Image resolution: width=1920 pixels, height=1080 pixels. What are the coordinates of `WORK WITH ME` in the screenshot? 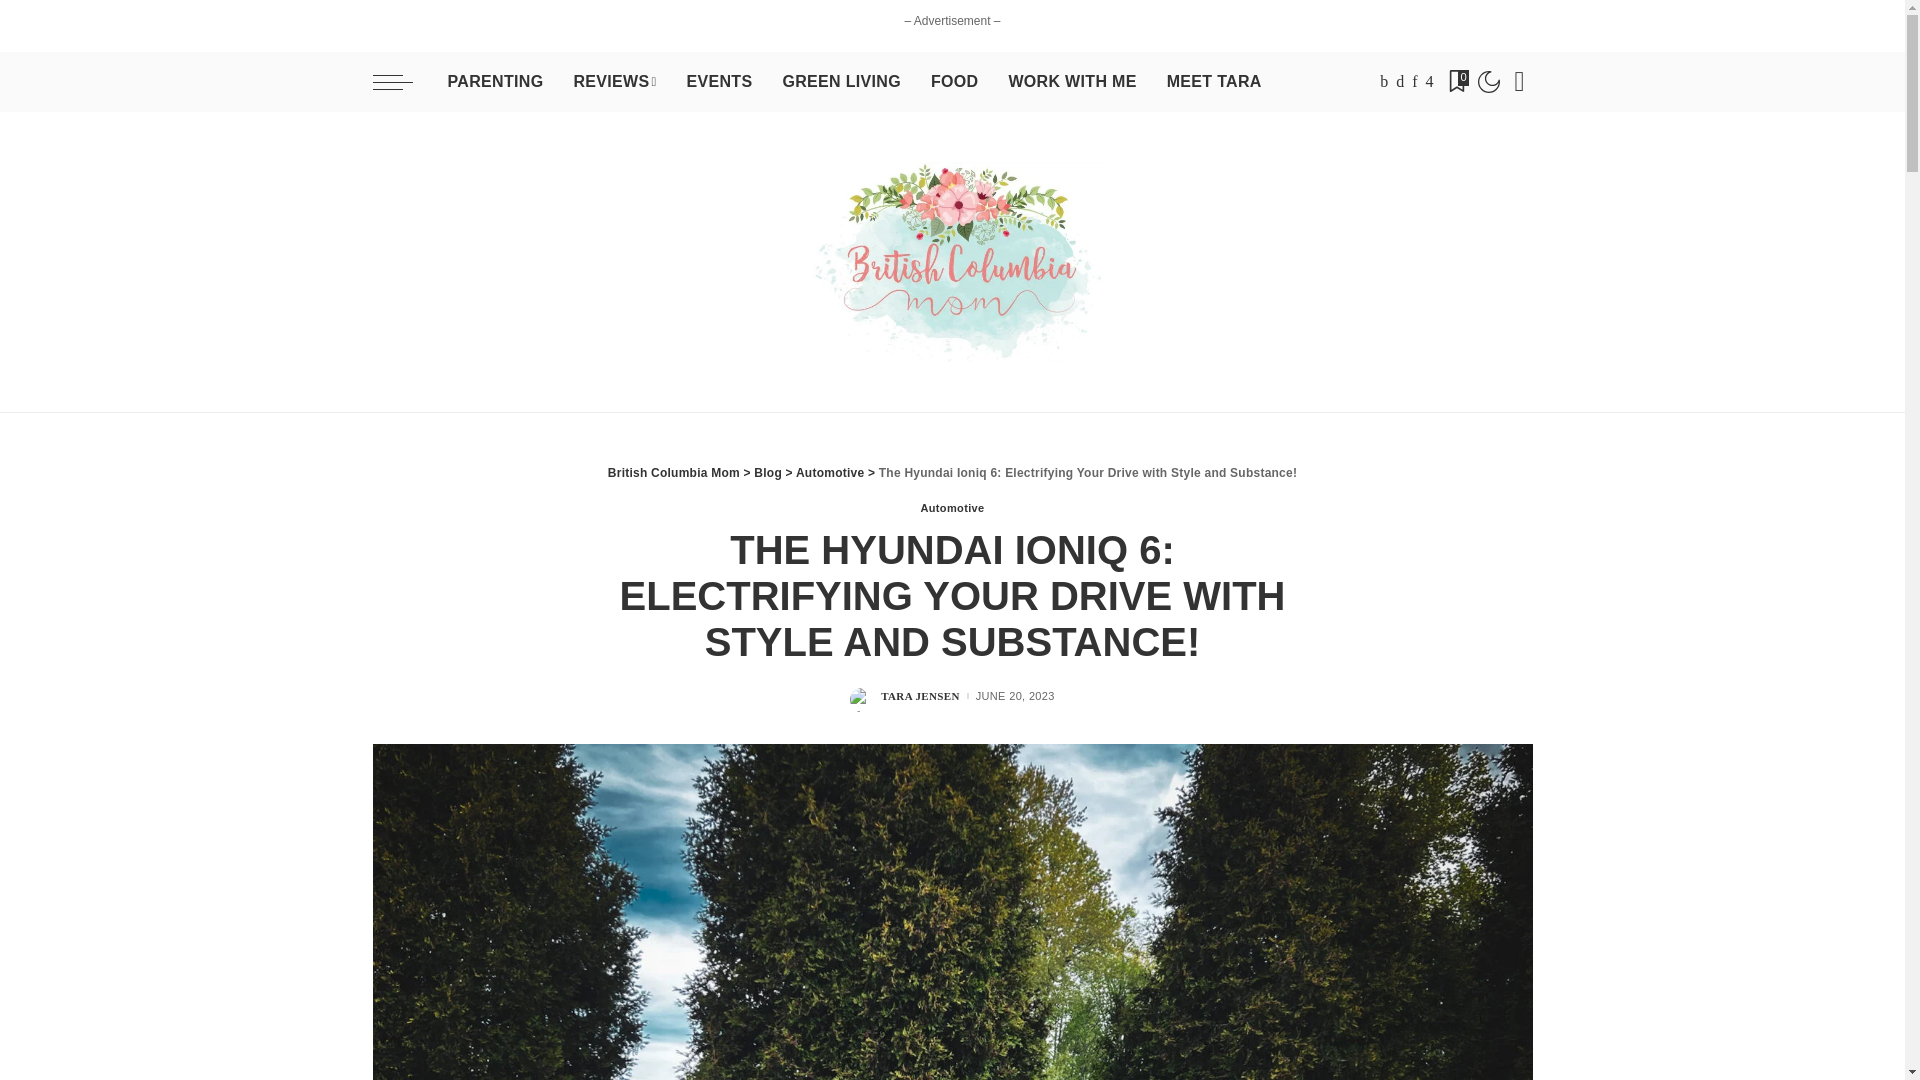 It's located at (1071, 82).